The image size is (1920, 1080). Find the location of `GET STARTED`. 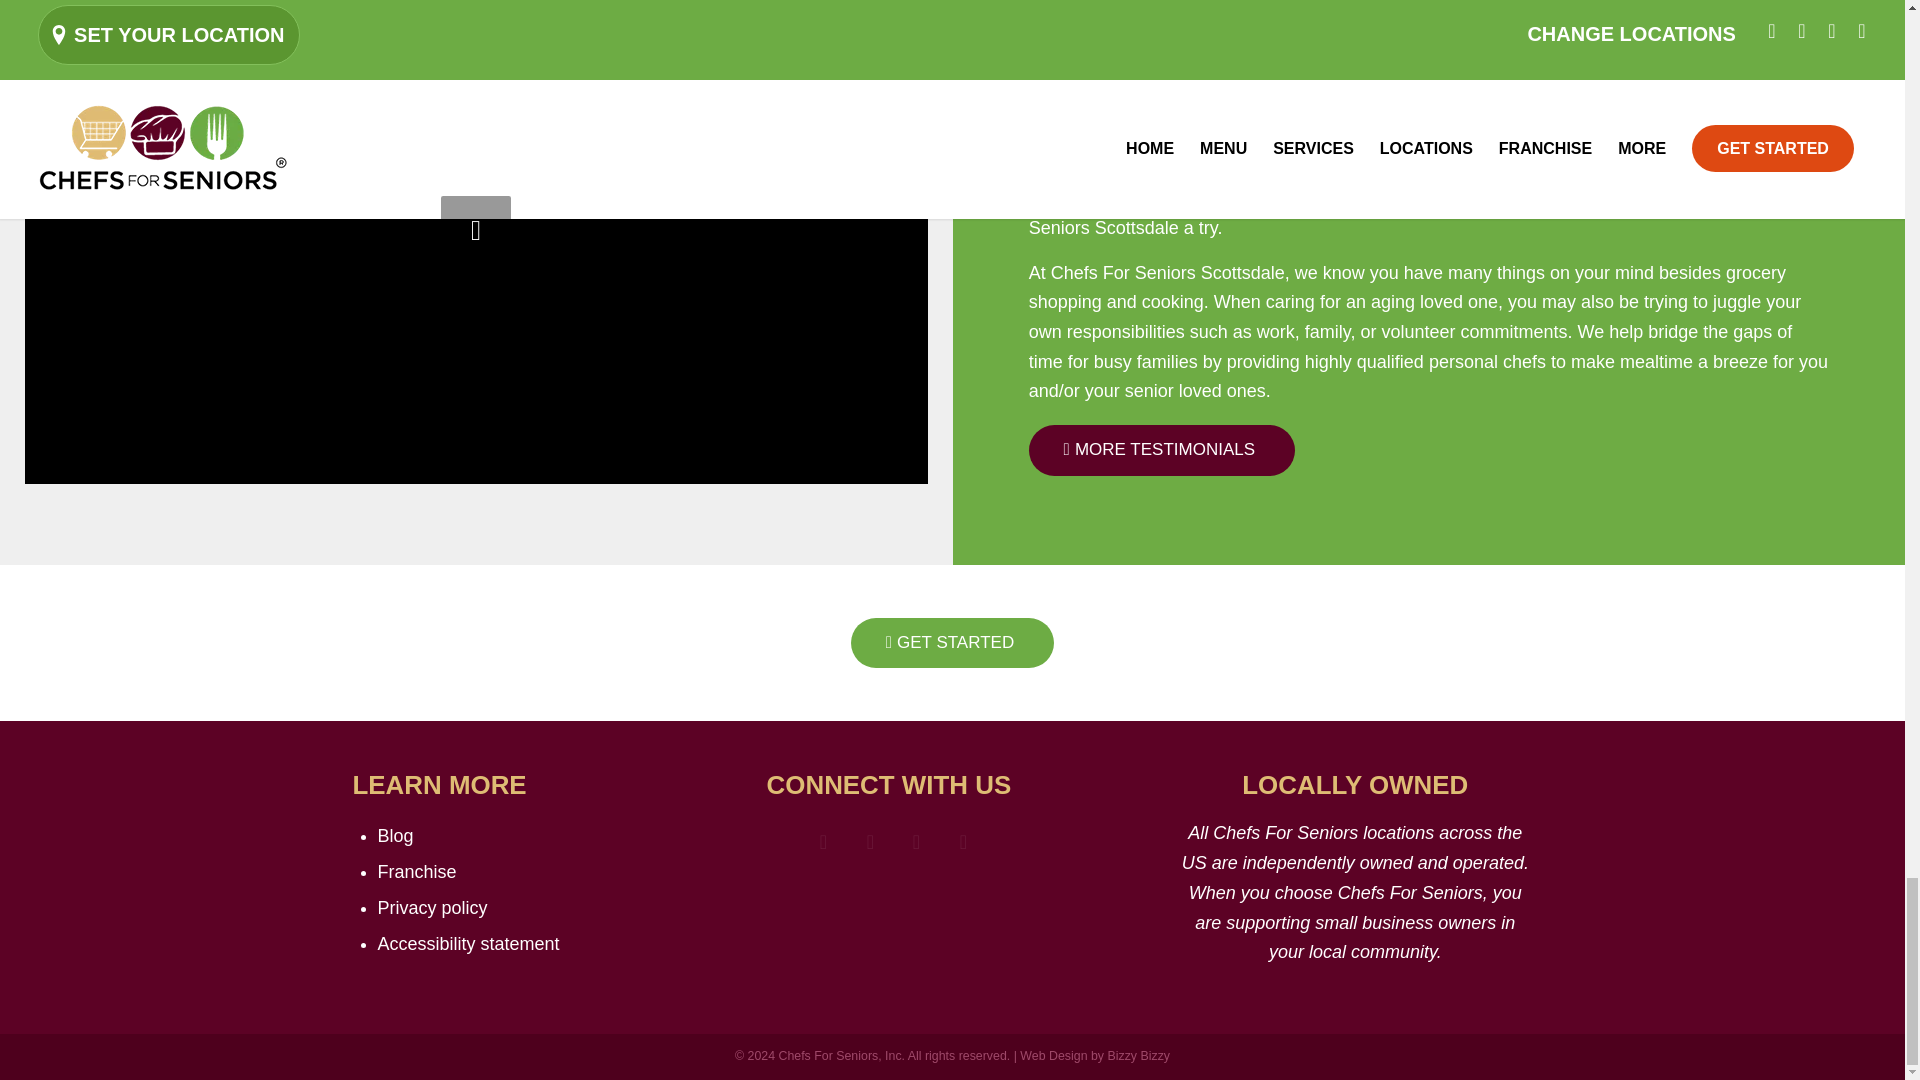

GET STARTED is located at coordinates (952, 642).